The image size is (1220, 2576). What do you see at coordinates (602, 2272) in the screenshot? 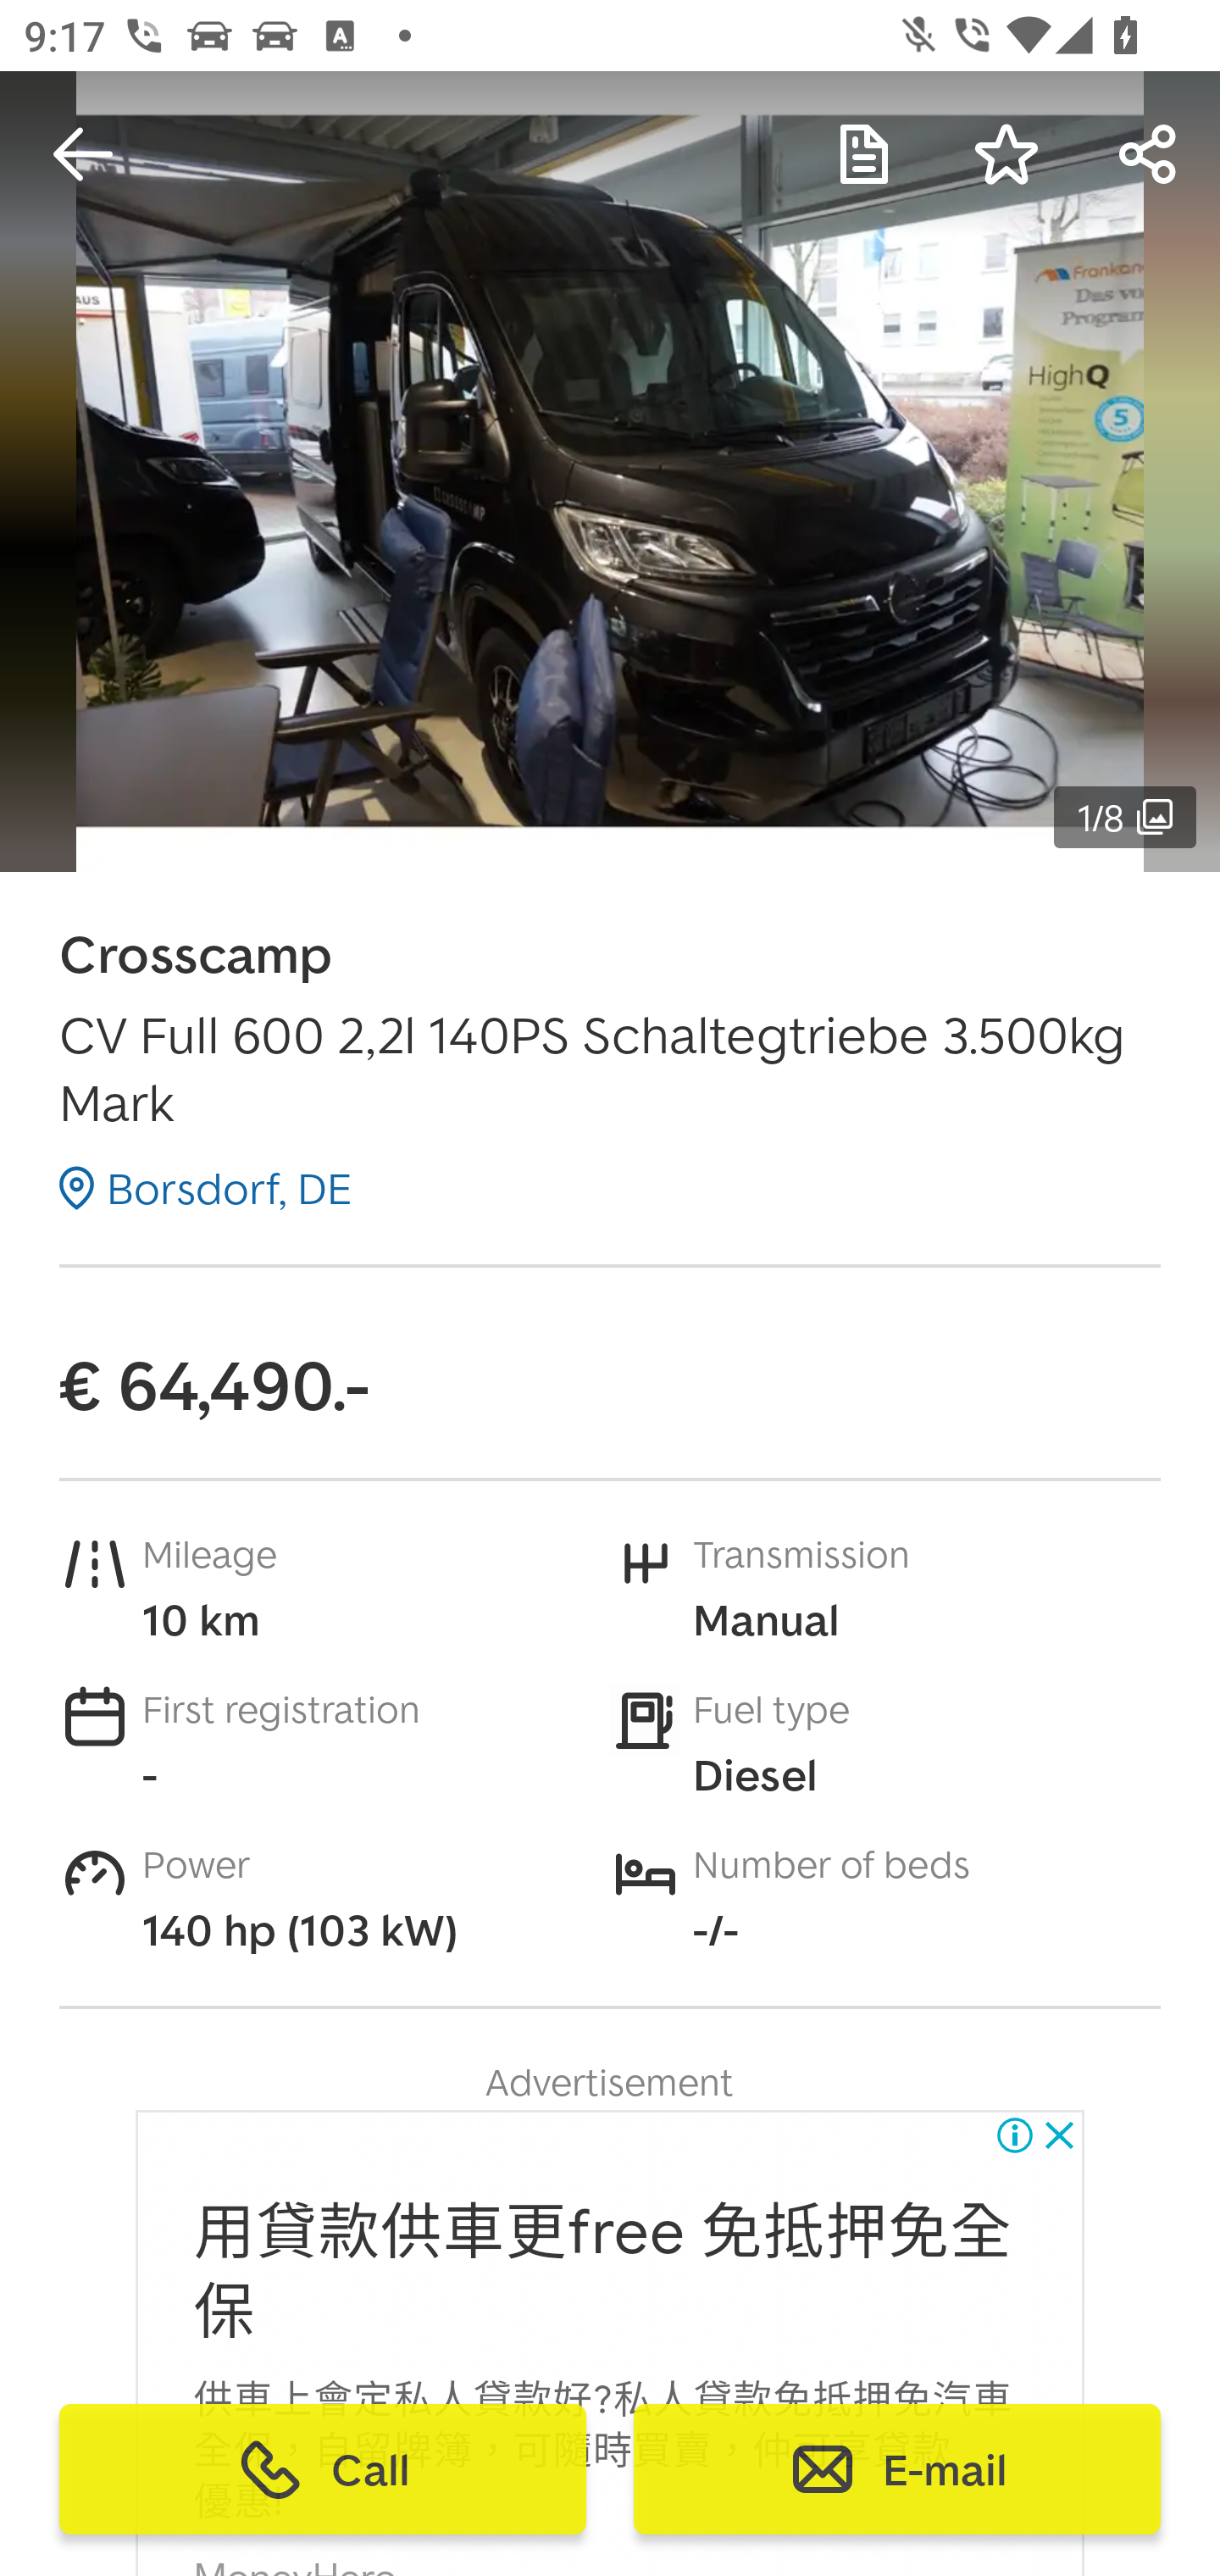
I see `用貸款供車更free 免抵押免全 保 用貸款供車更free 免抵押免全 保` at bounding box center [602, 2272].